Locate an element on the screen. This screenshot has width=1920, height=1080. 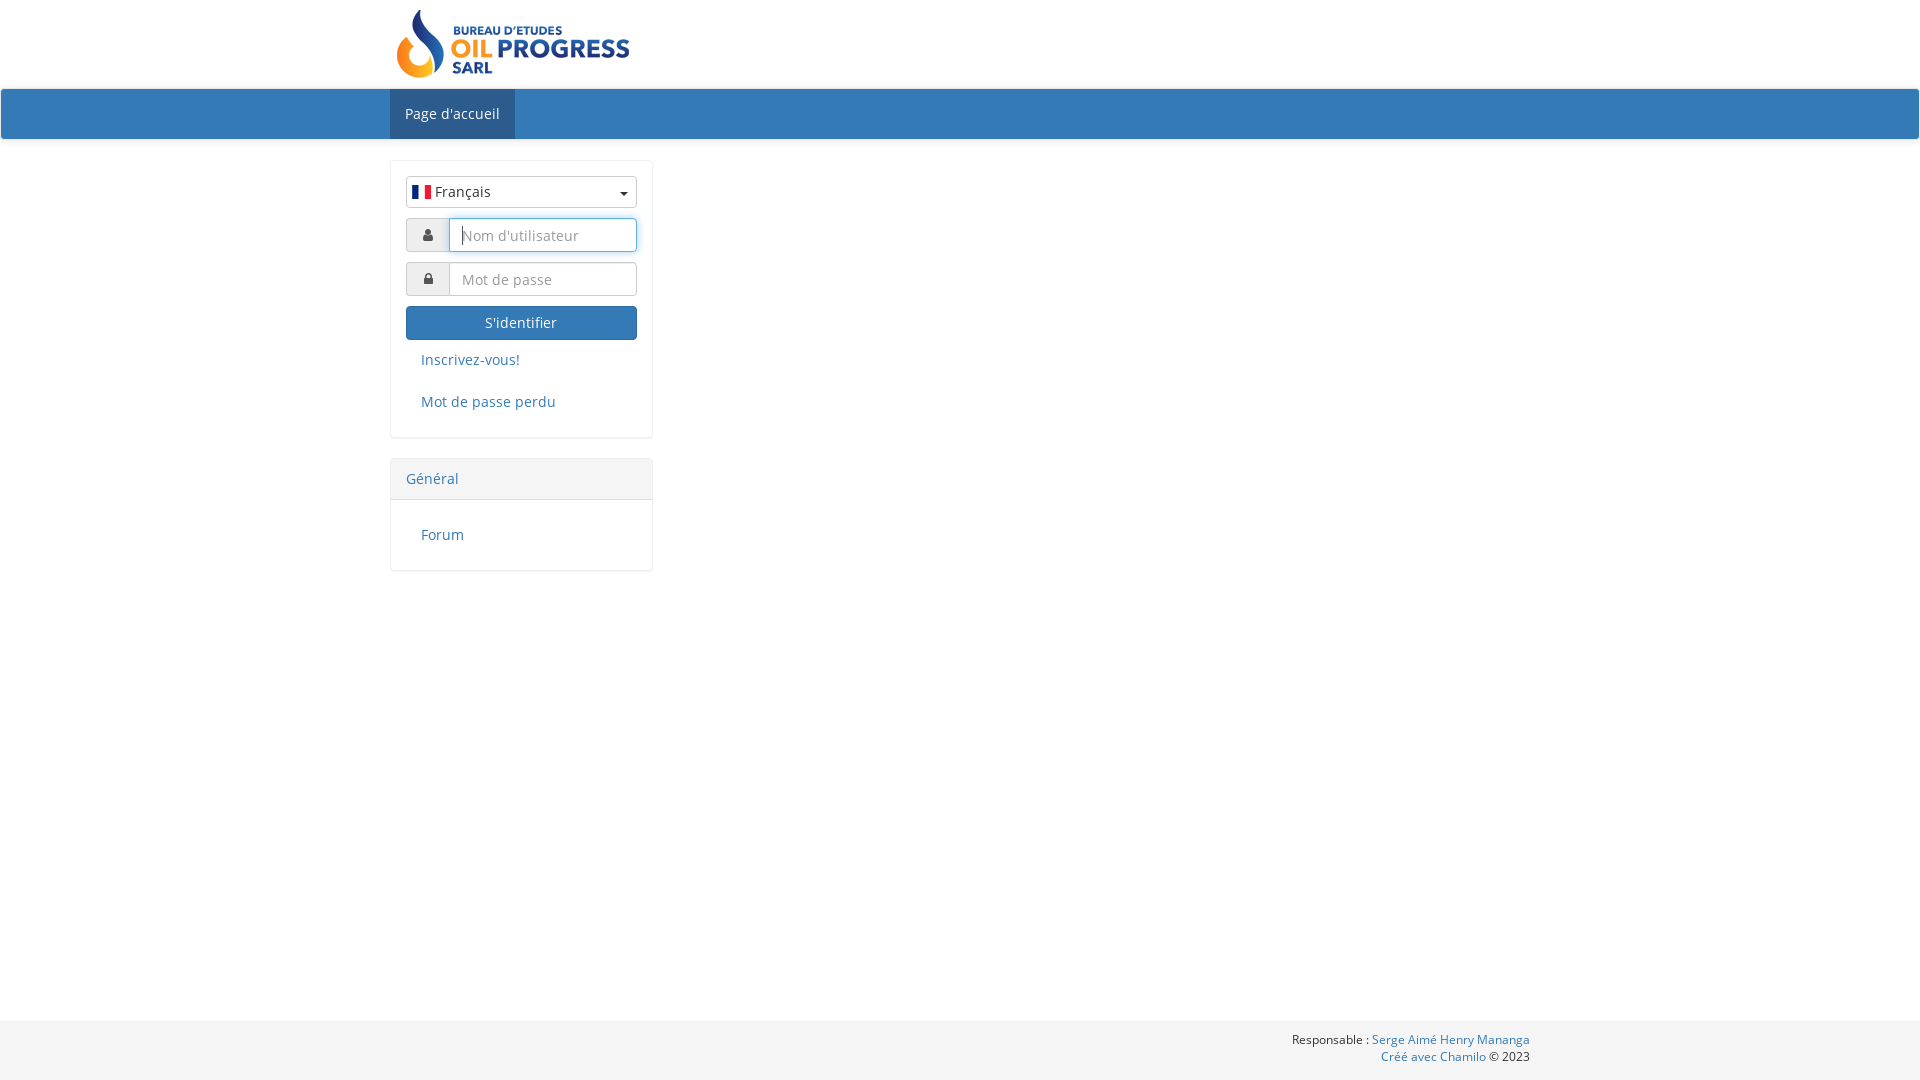
Mot de passe perdu is located at coordinates (522, 402).